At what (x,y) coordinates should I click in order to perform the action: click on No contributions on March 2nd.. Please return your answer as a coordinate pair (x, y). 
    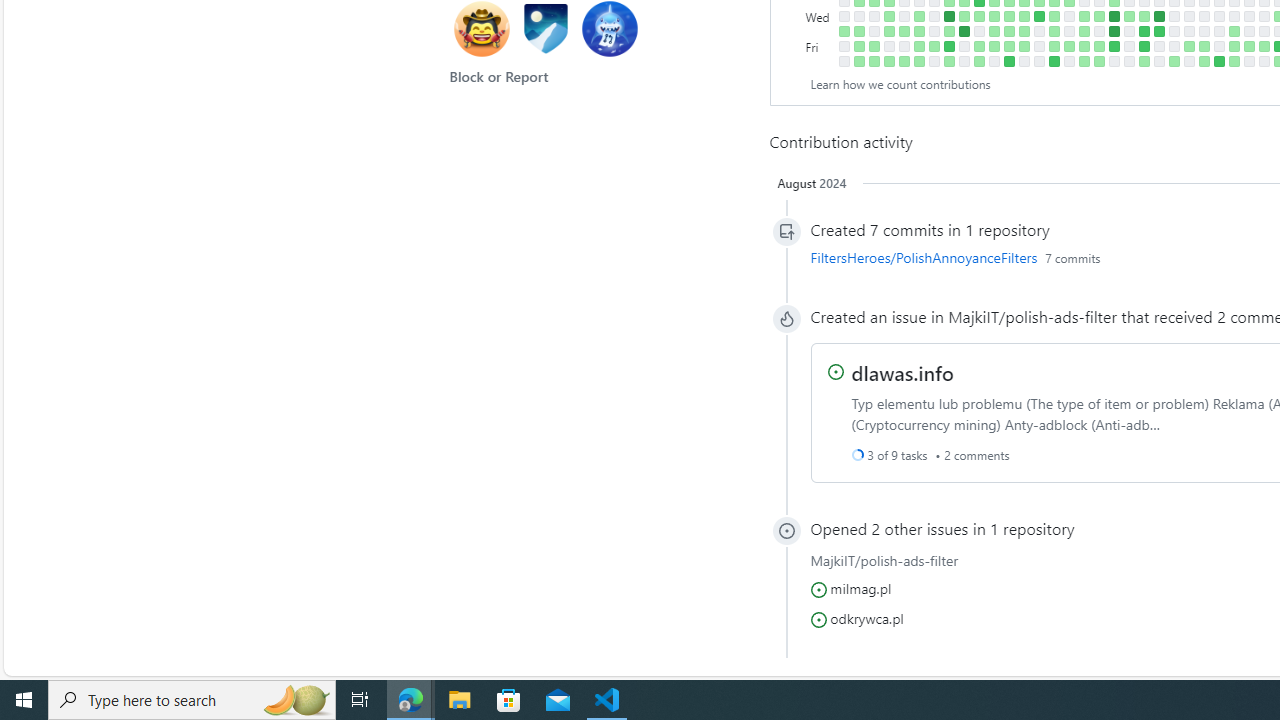
    Looking at the image, I should click on (1248, 61).